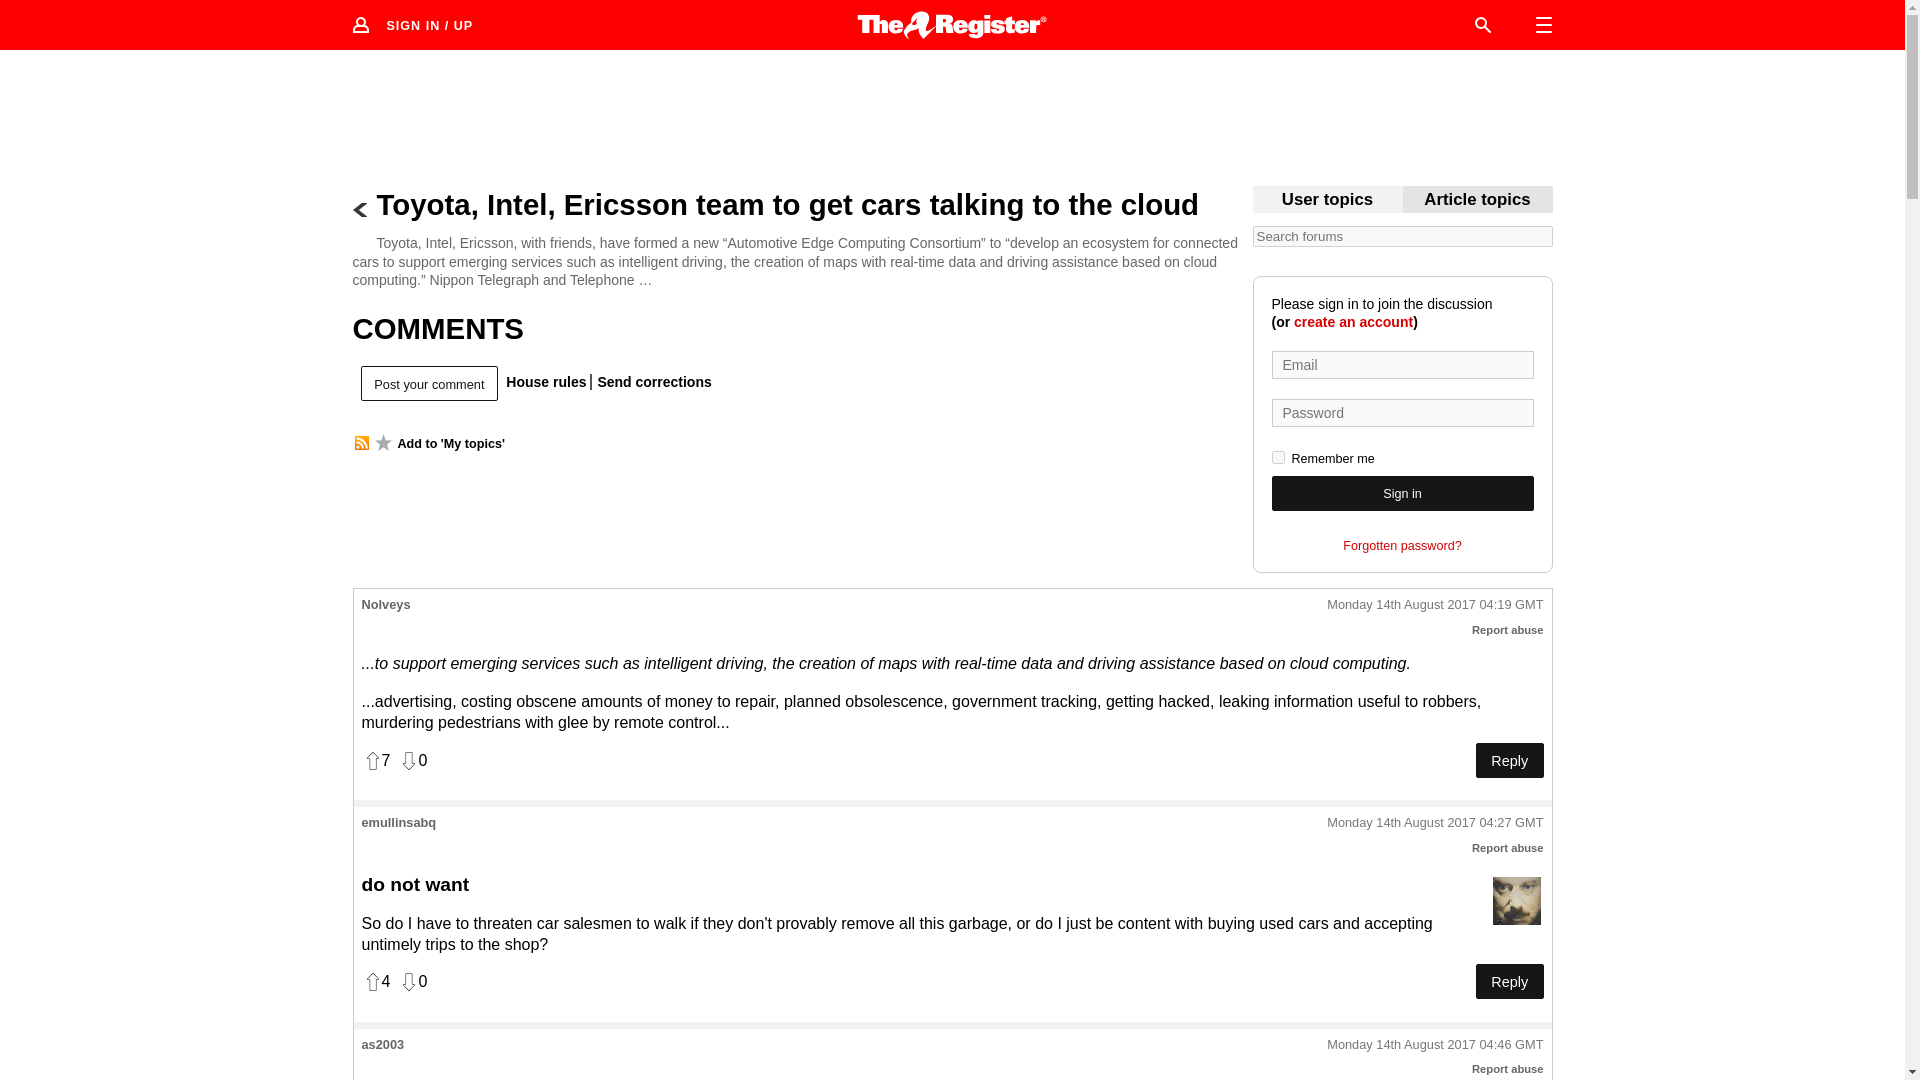  I want to click on Permalink to this post, so click(1434, 823).